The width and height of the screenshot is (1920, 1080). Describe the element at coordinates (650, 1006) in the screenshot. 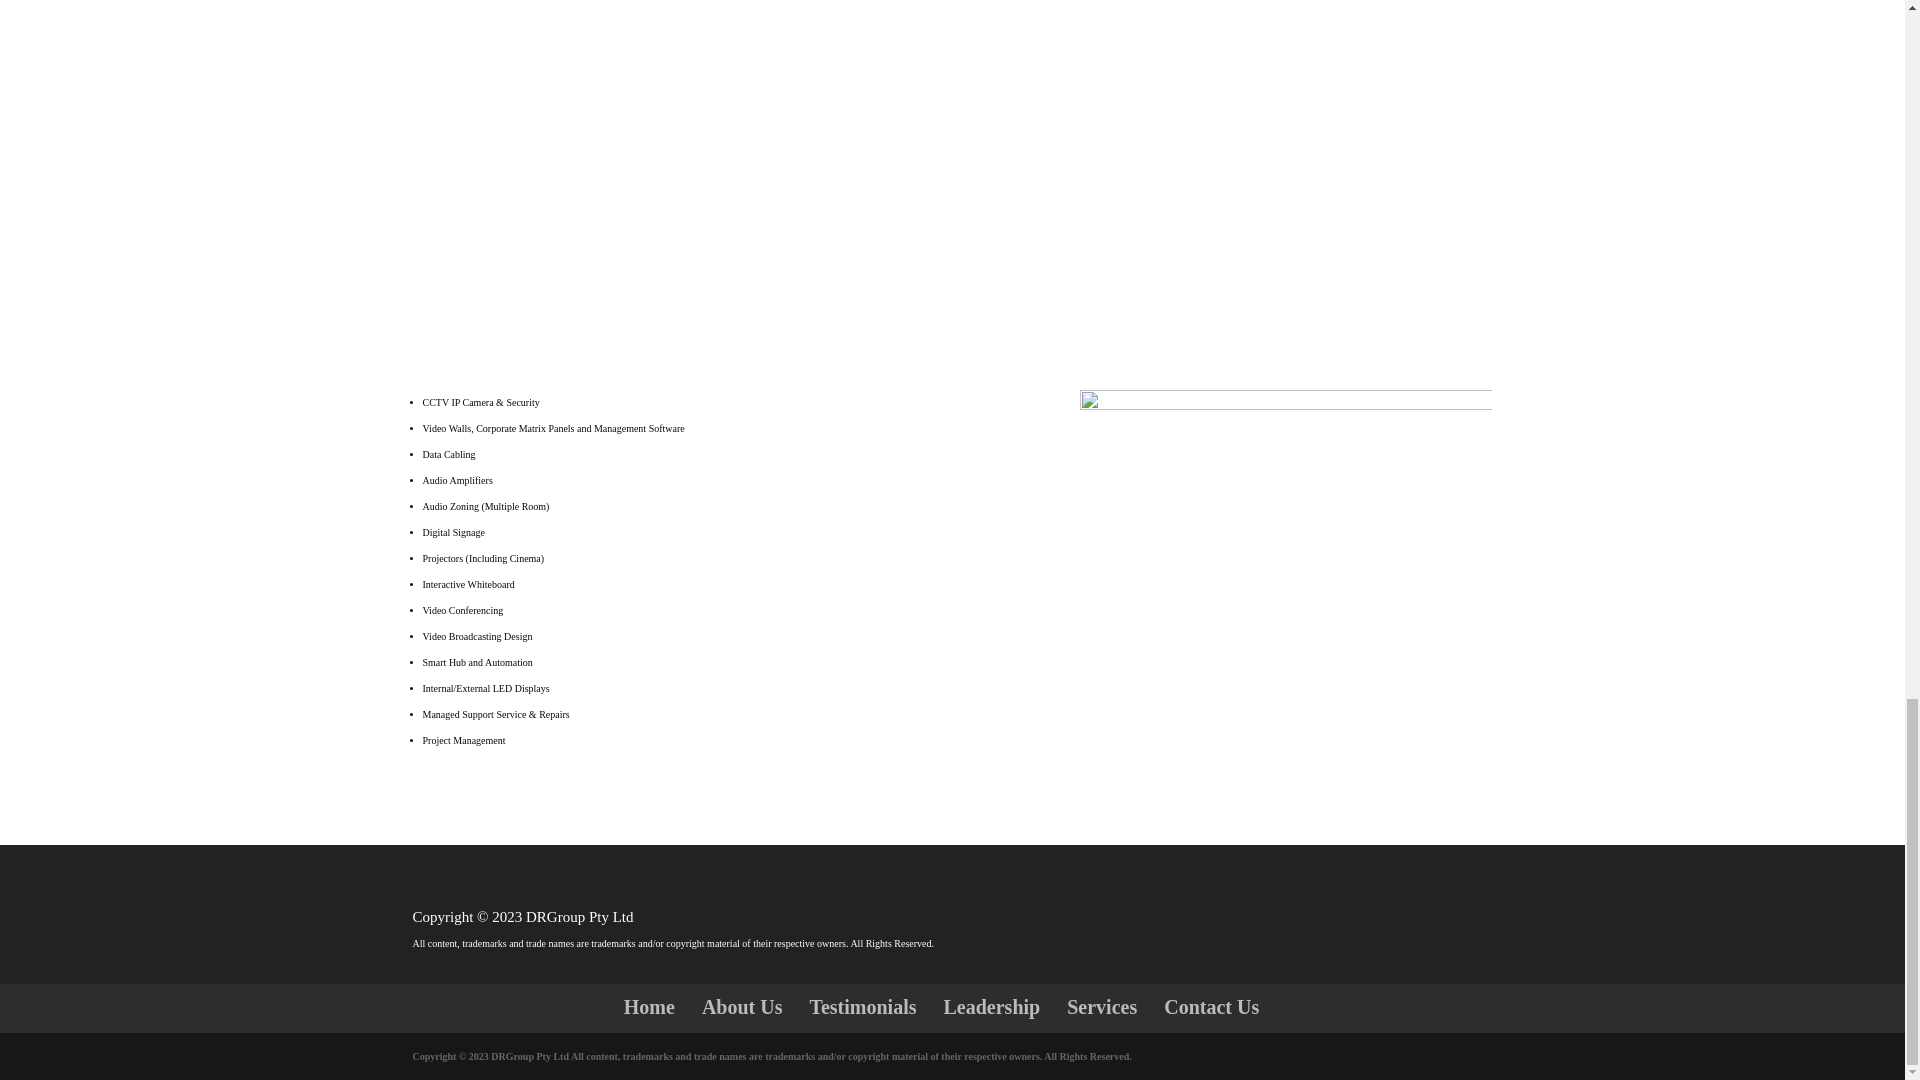

I see `Home` at that location.